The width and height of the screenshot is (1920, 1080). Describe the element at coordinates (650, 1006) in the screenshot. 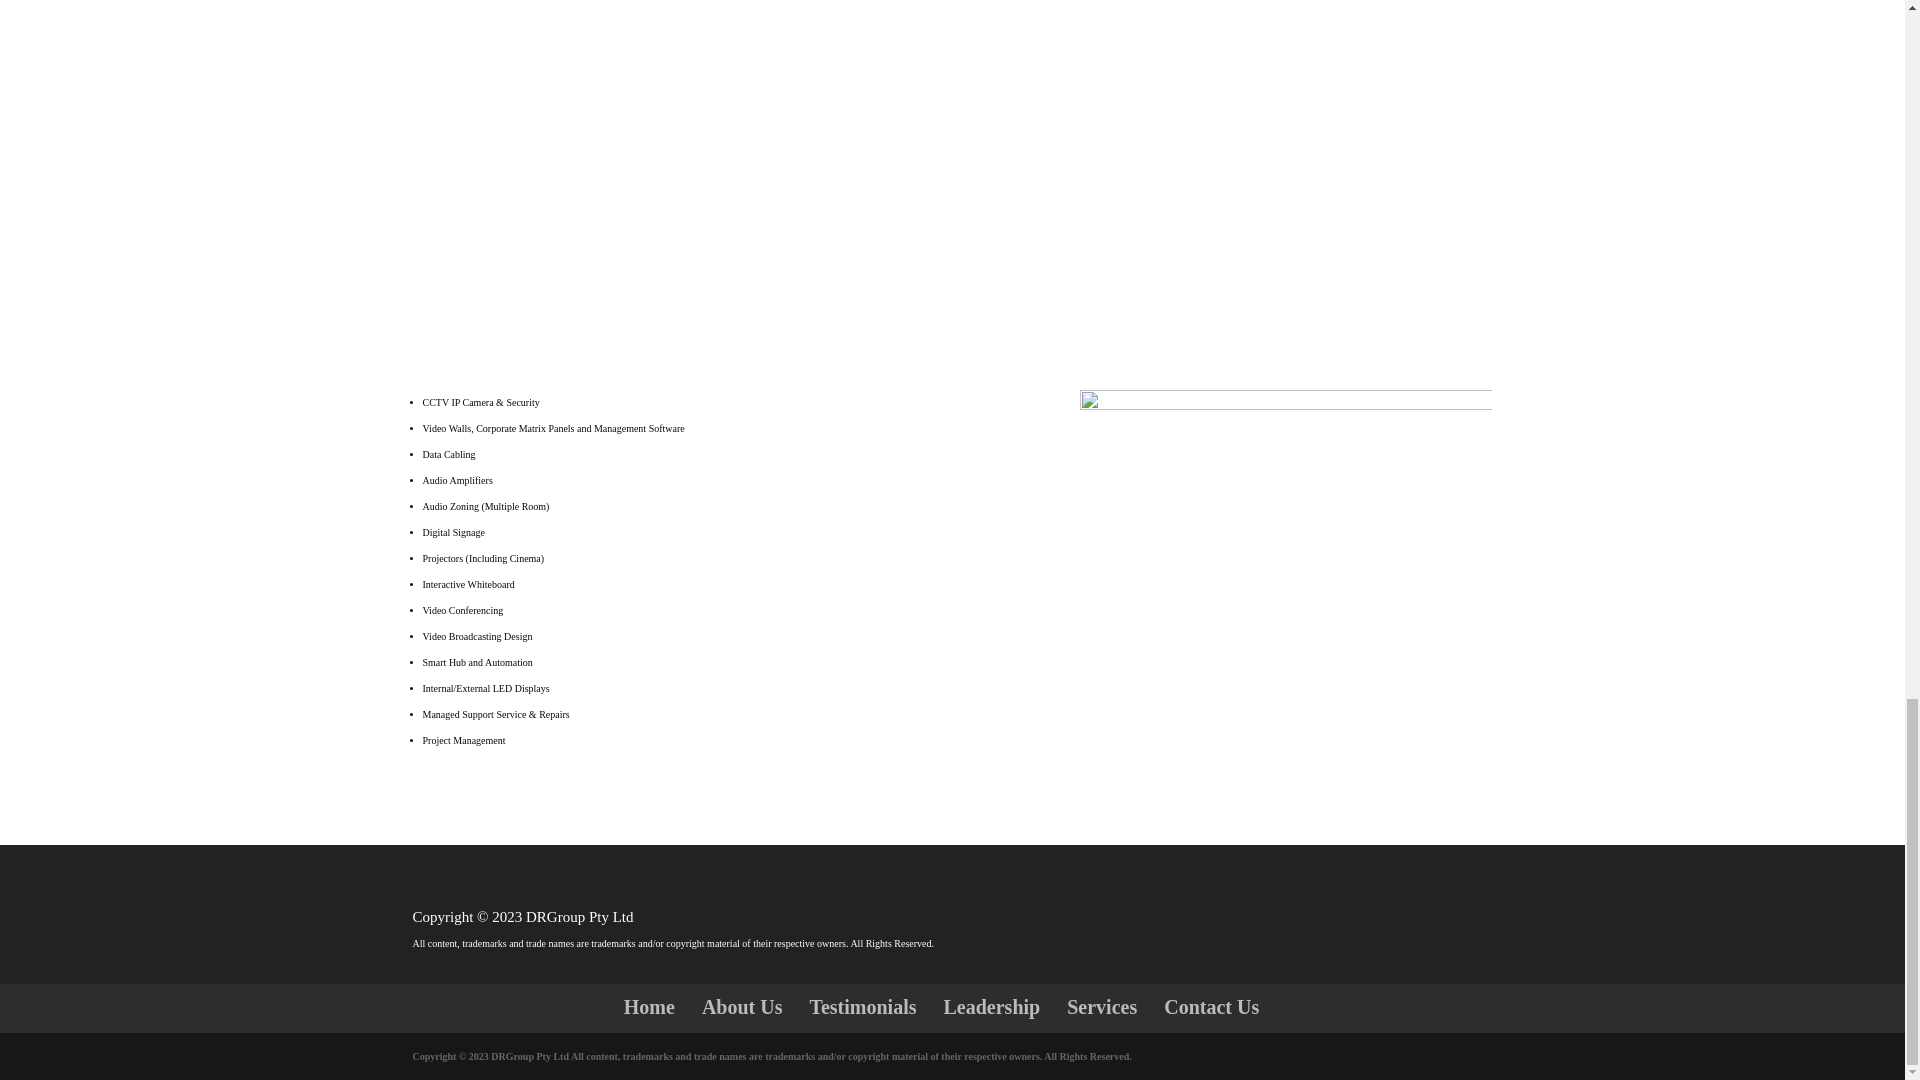

I see `Home` at that location.